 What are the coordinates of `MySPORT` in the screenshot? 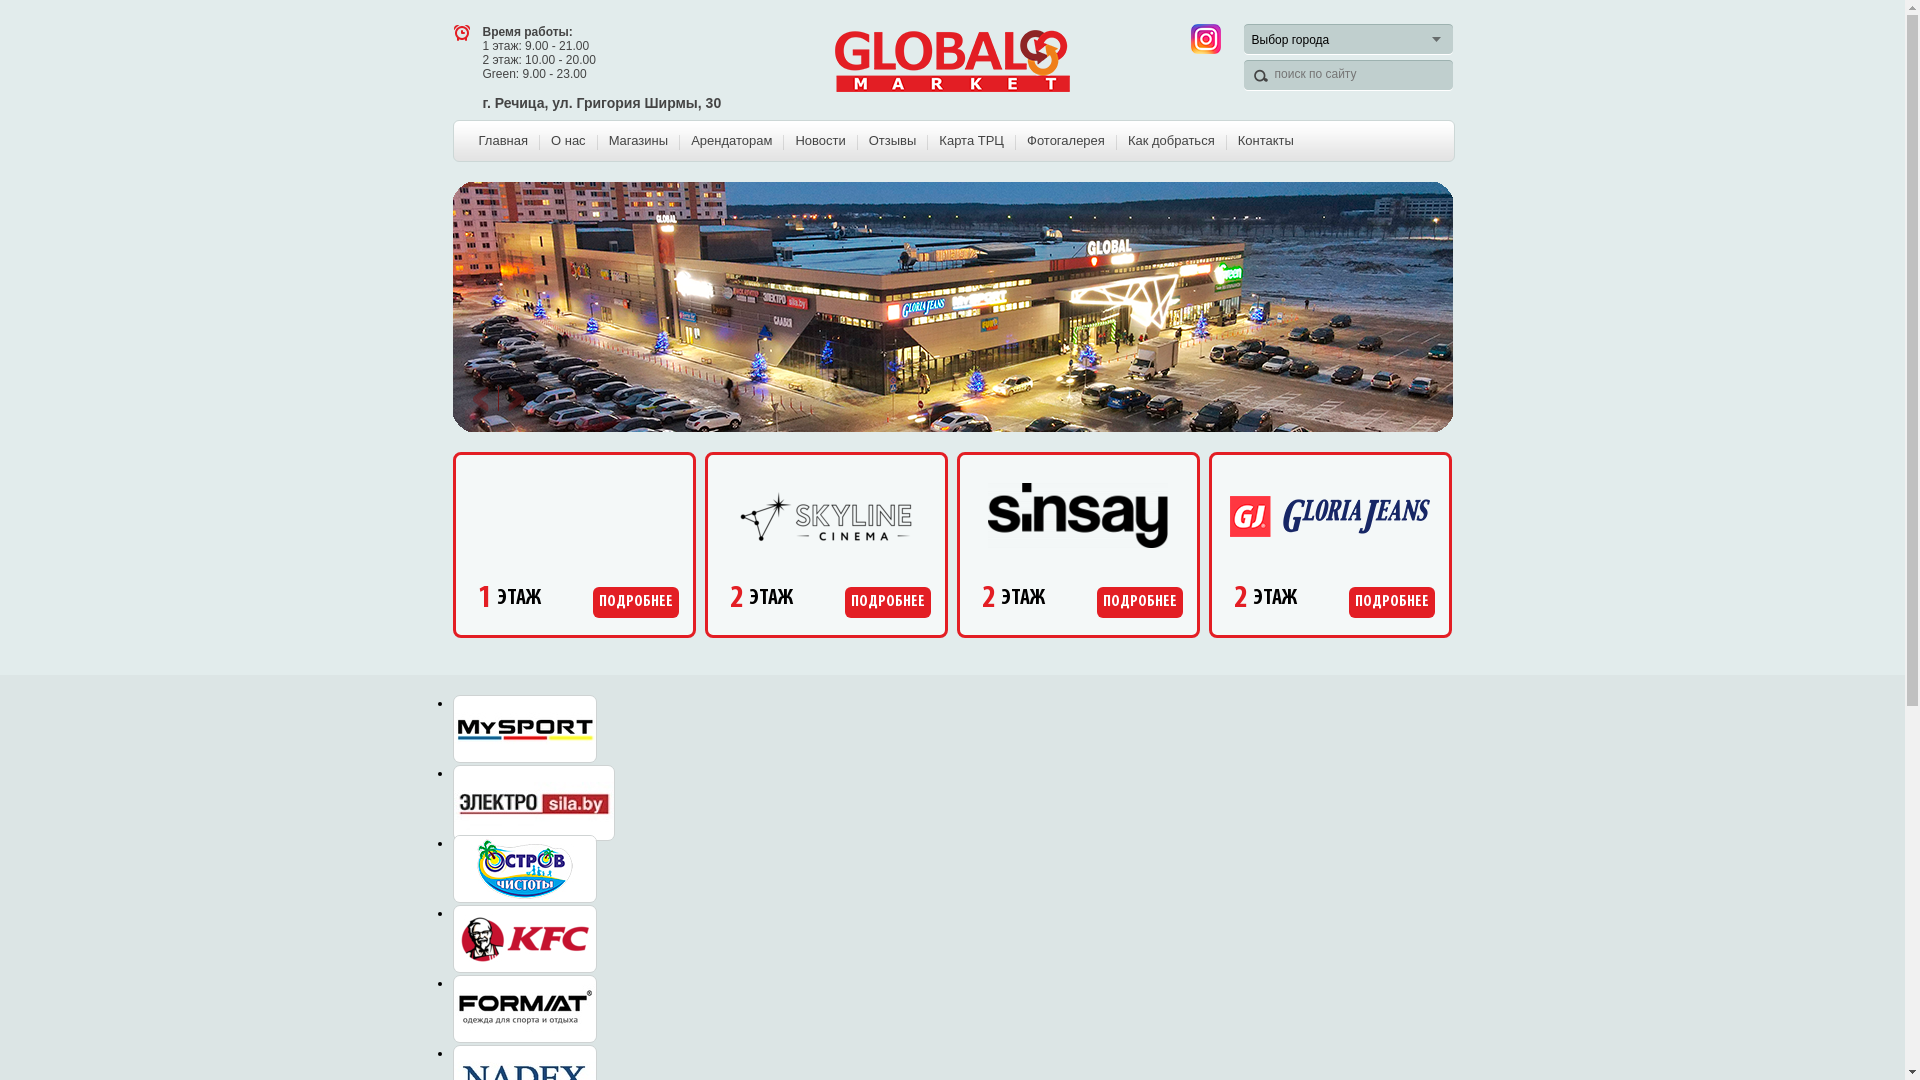 It's located at (524, 729).